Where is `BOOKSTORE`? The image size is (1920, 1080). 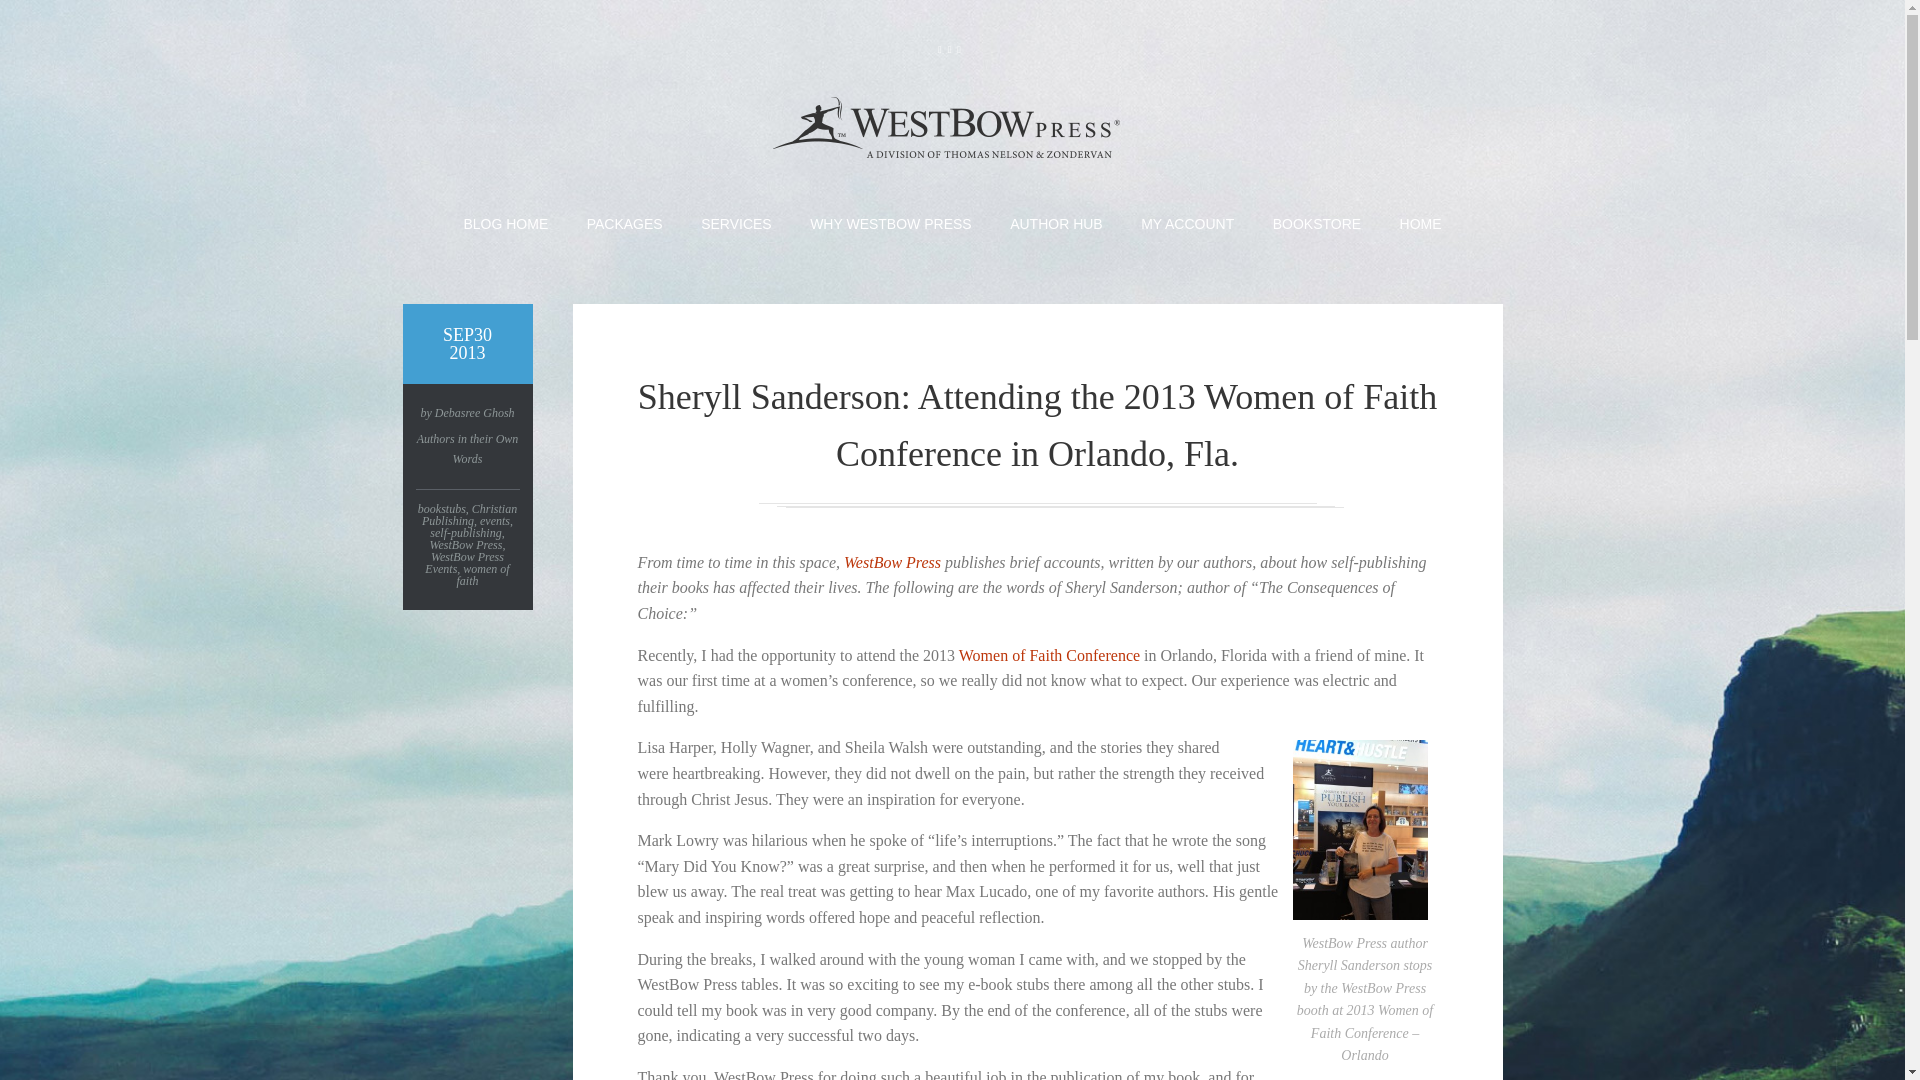 BOOKSTORE is located at coordinates (1316, 224).